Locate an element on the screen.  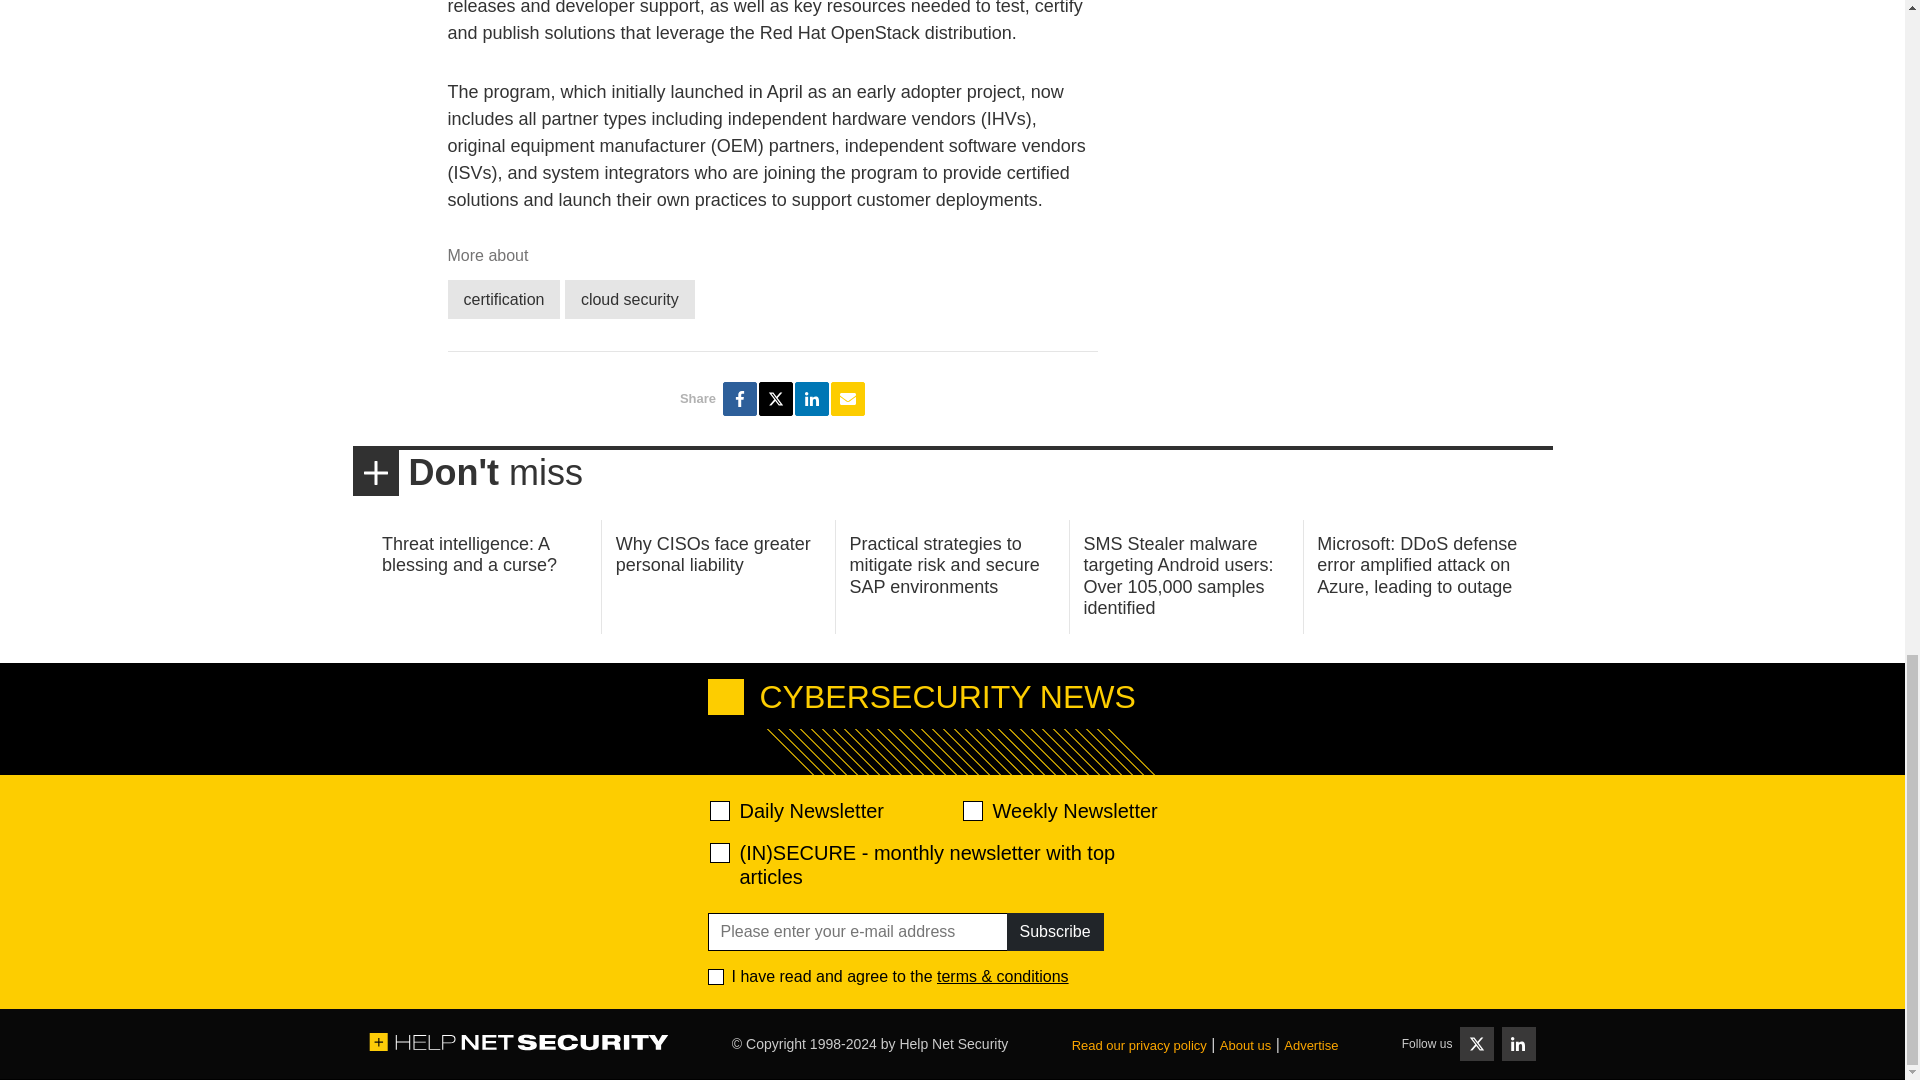
cloud security is located at coordinates (630, 298).